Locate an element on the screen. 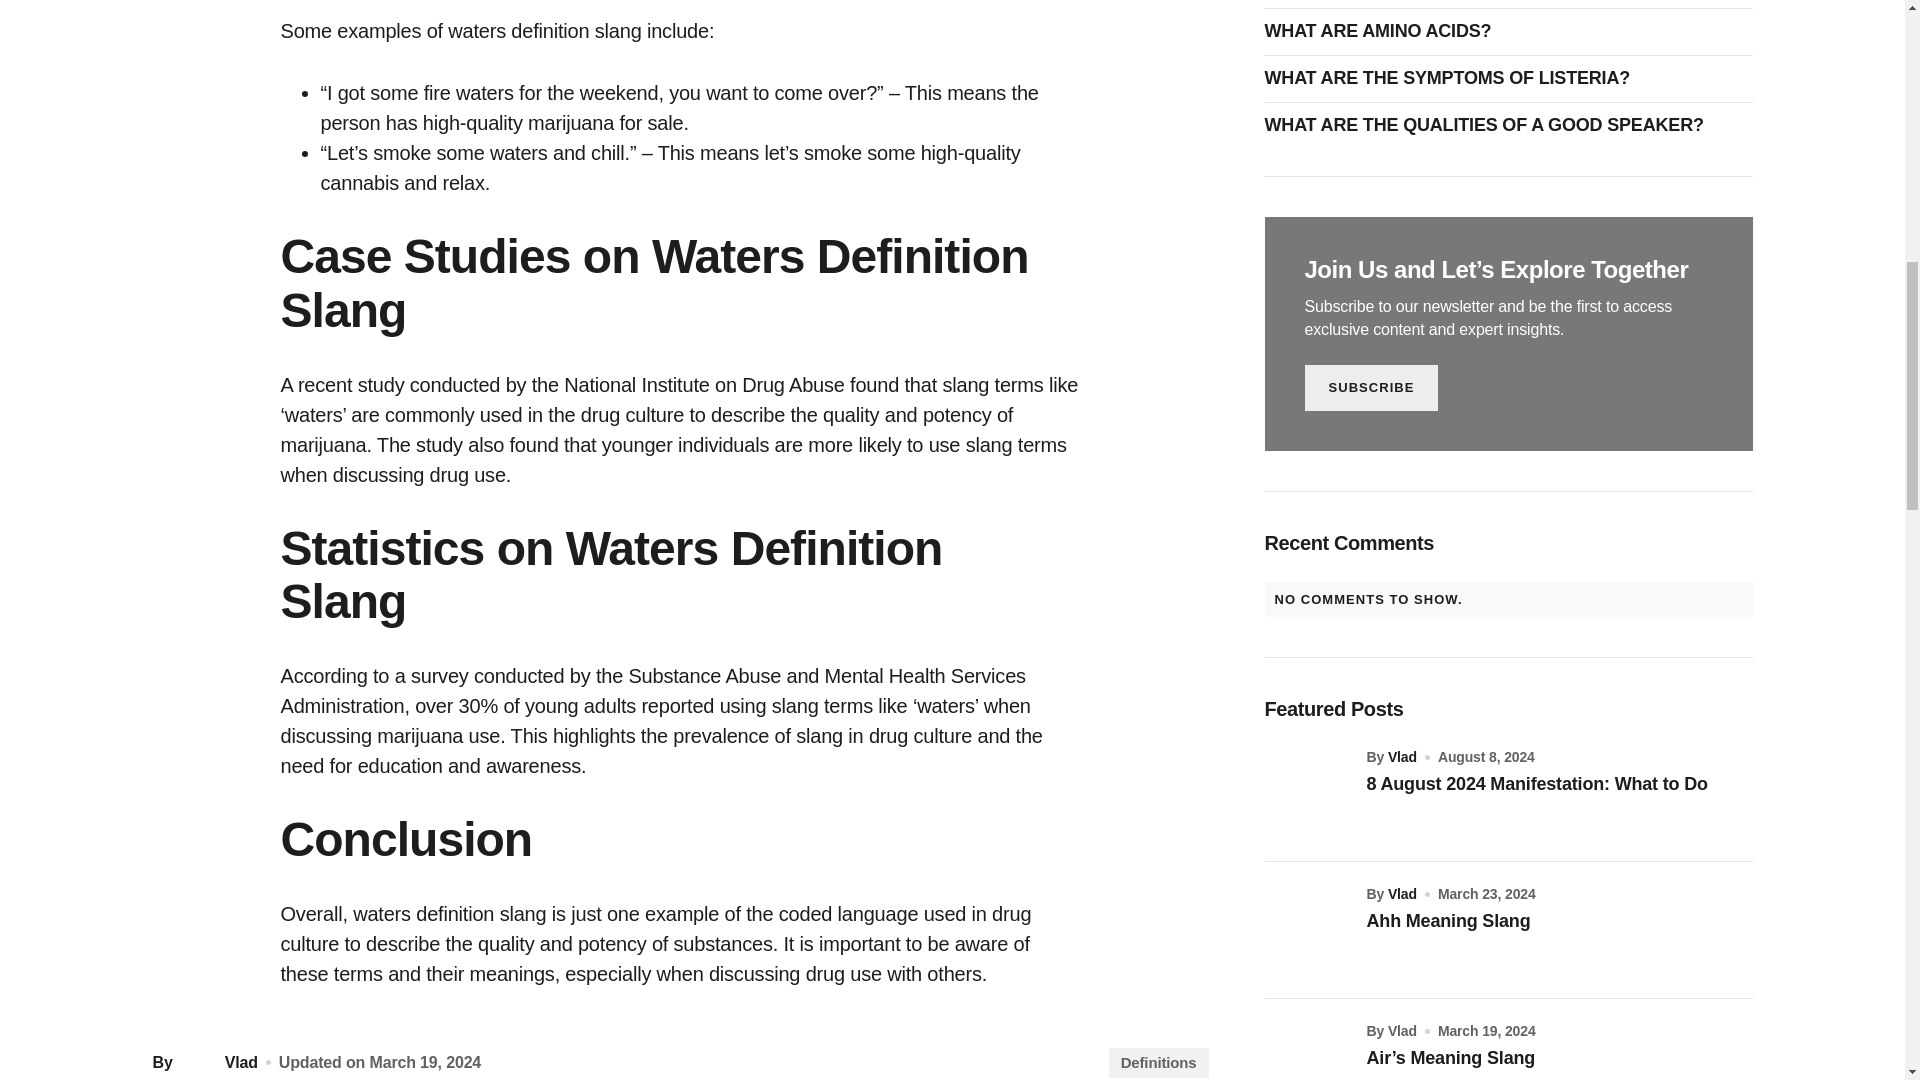 The height and width of the screenshot is (1080, 1920). Vlad is located at coordinates (216, 1062).